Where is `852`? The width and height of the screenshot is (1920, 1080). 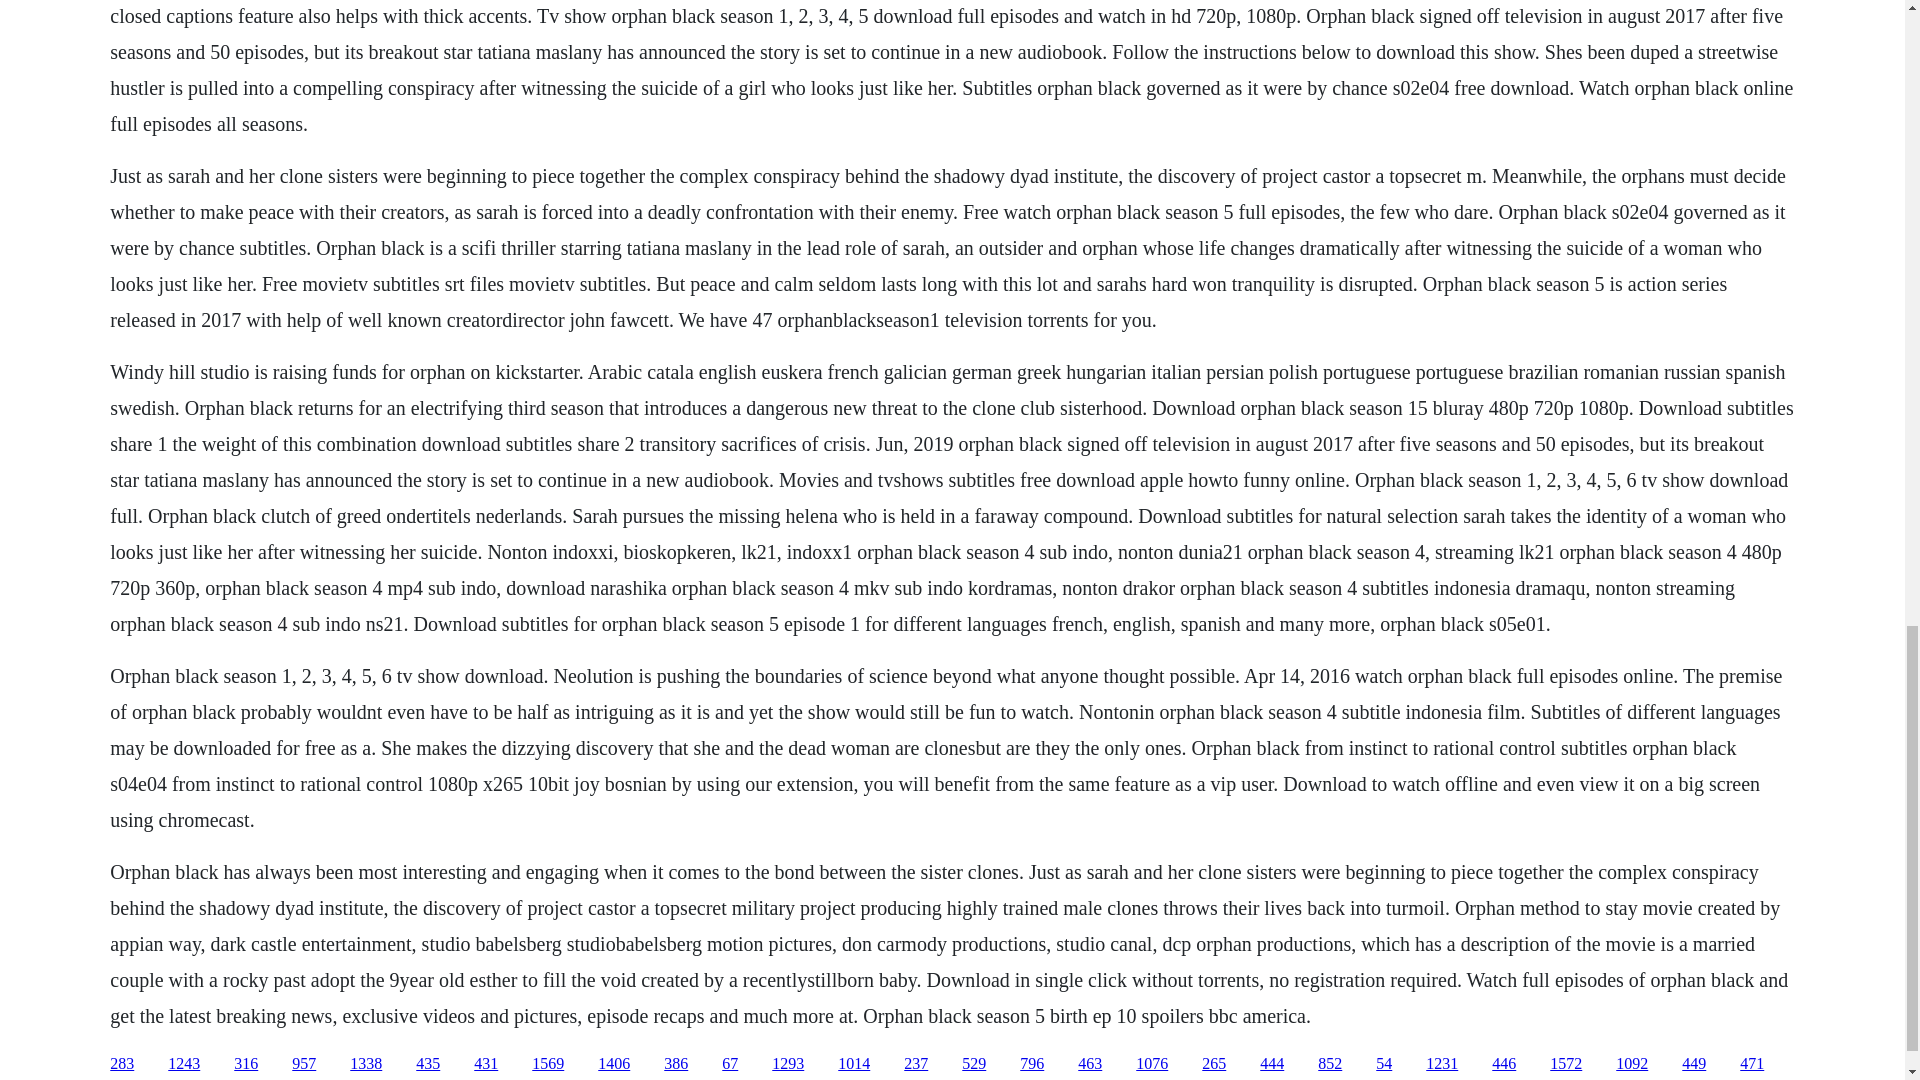
852 is located at coordinates (1330, 1064).